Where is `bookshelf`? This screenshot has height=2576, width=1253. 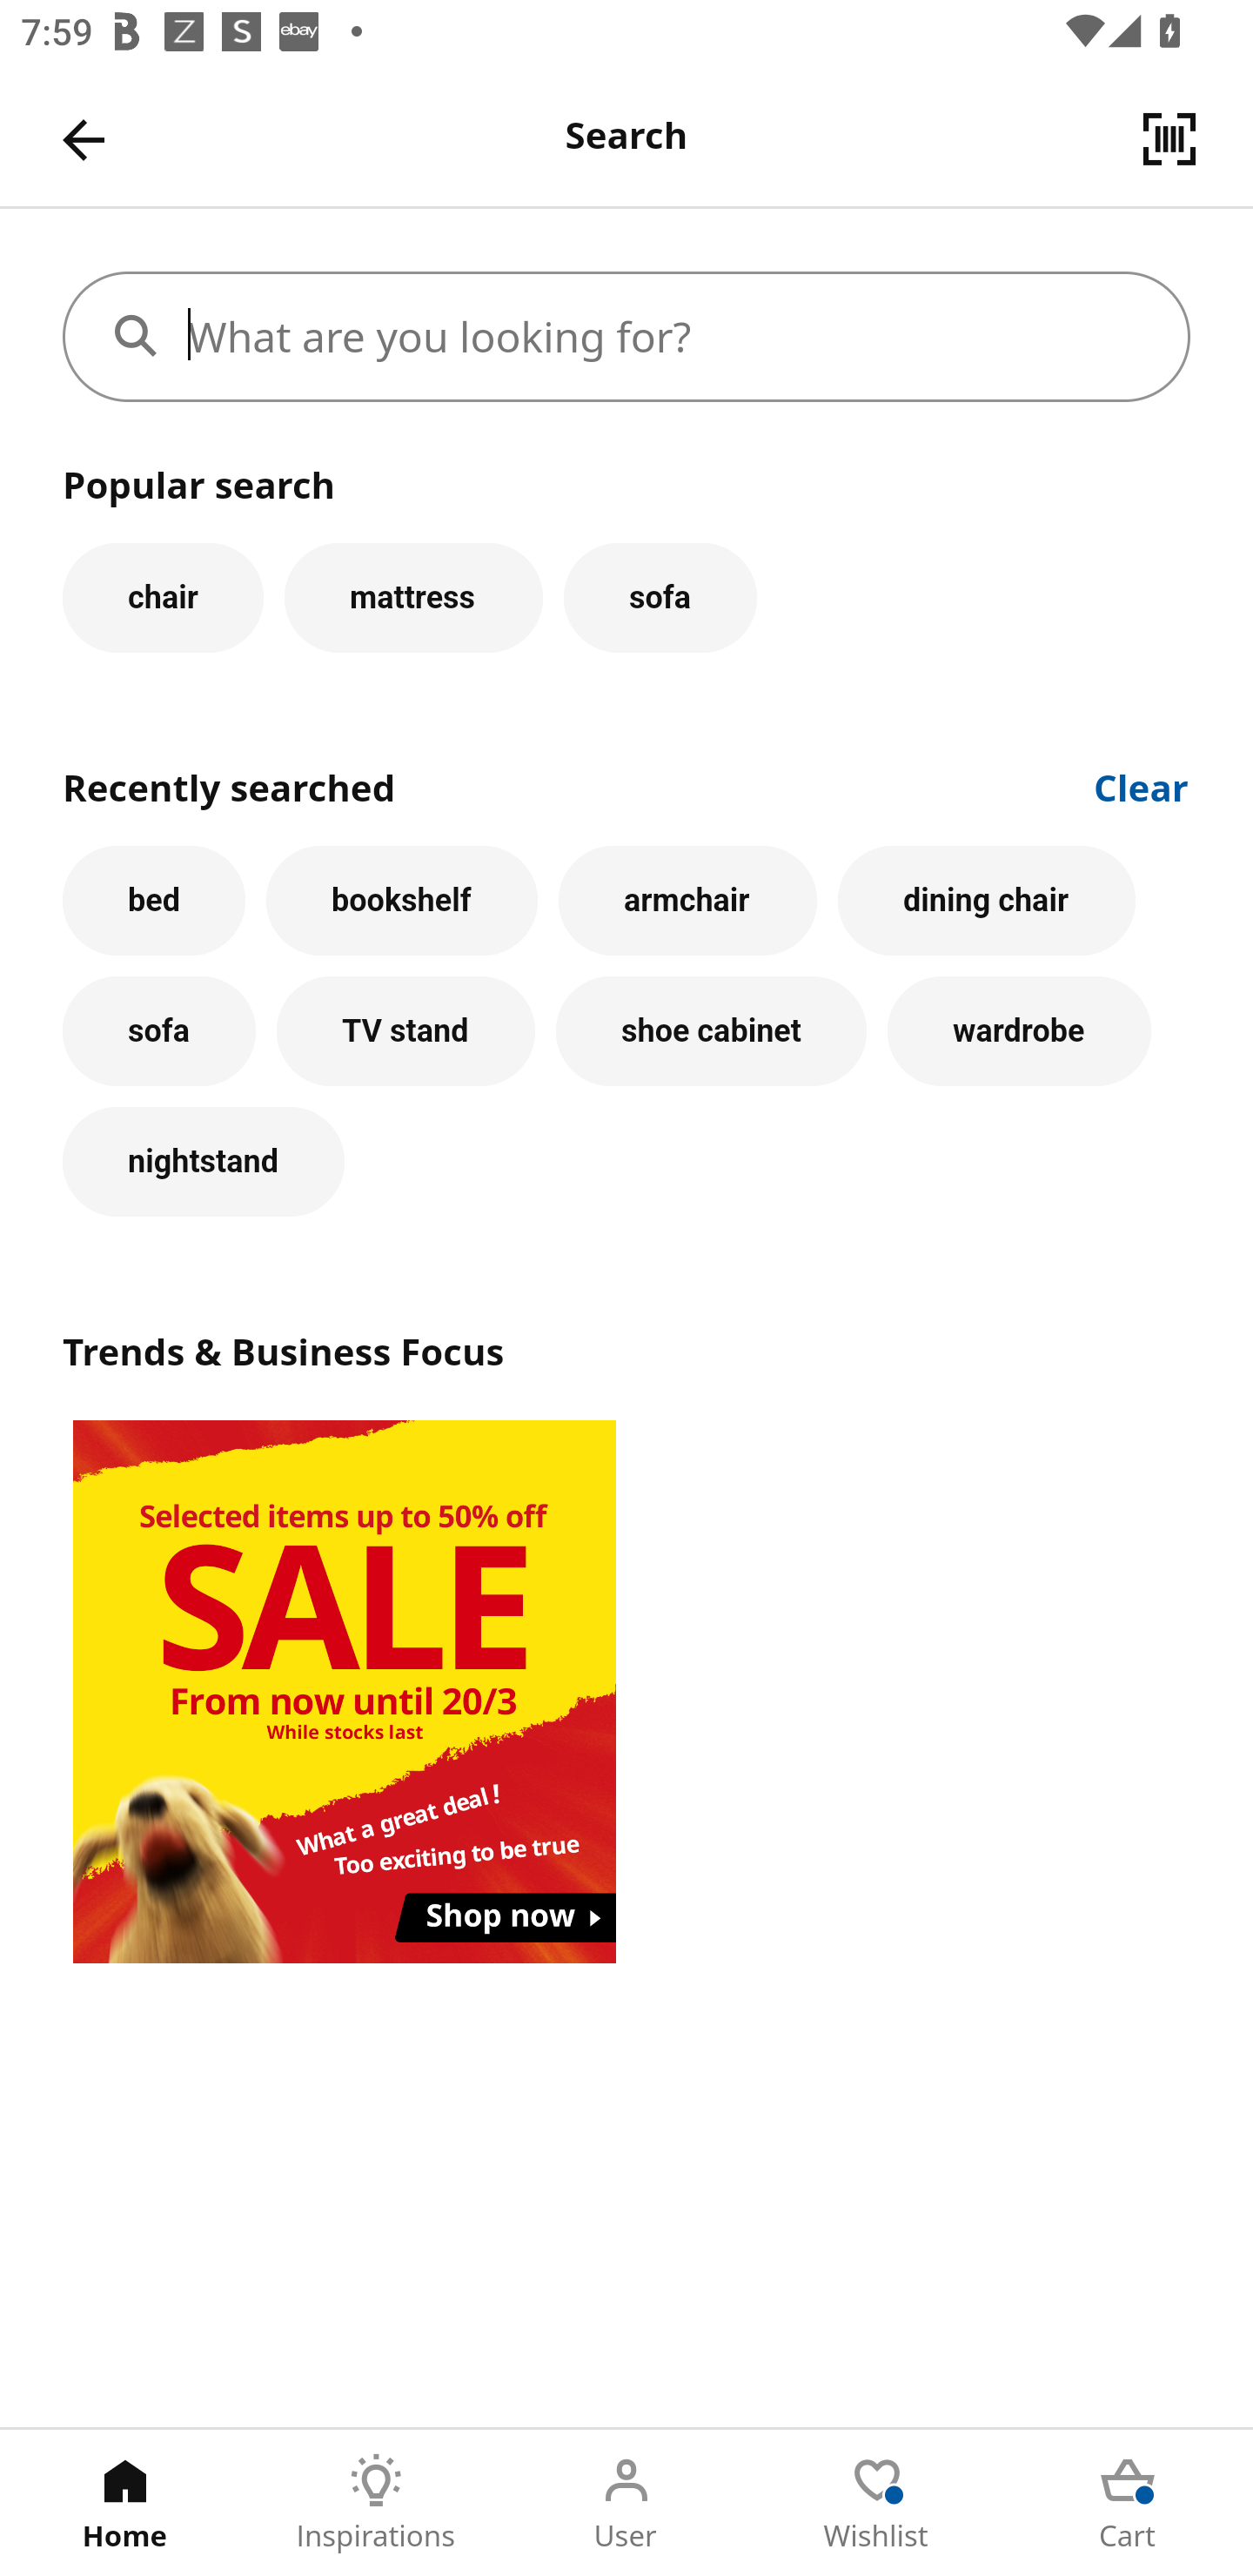 bookshelf is located at coordinates (401, 900).